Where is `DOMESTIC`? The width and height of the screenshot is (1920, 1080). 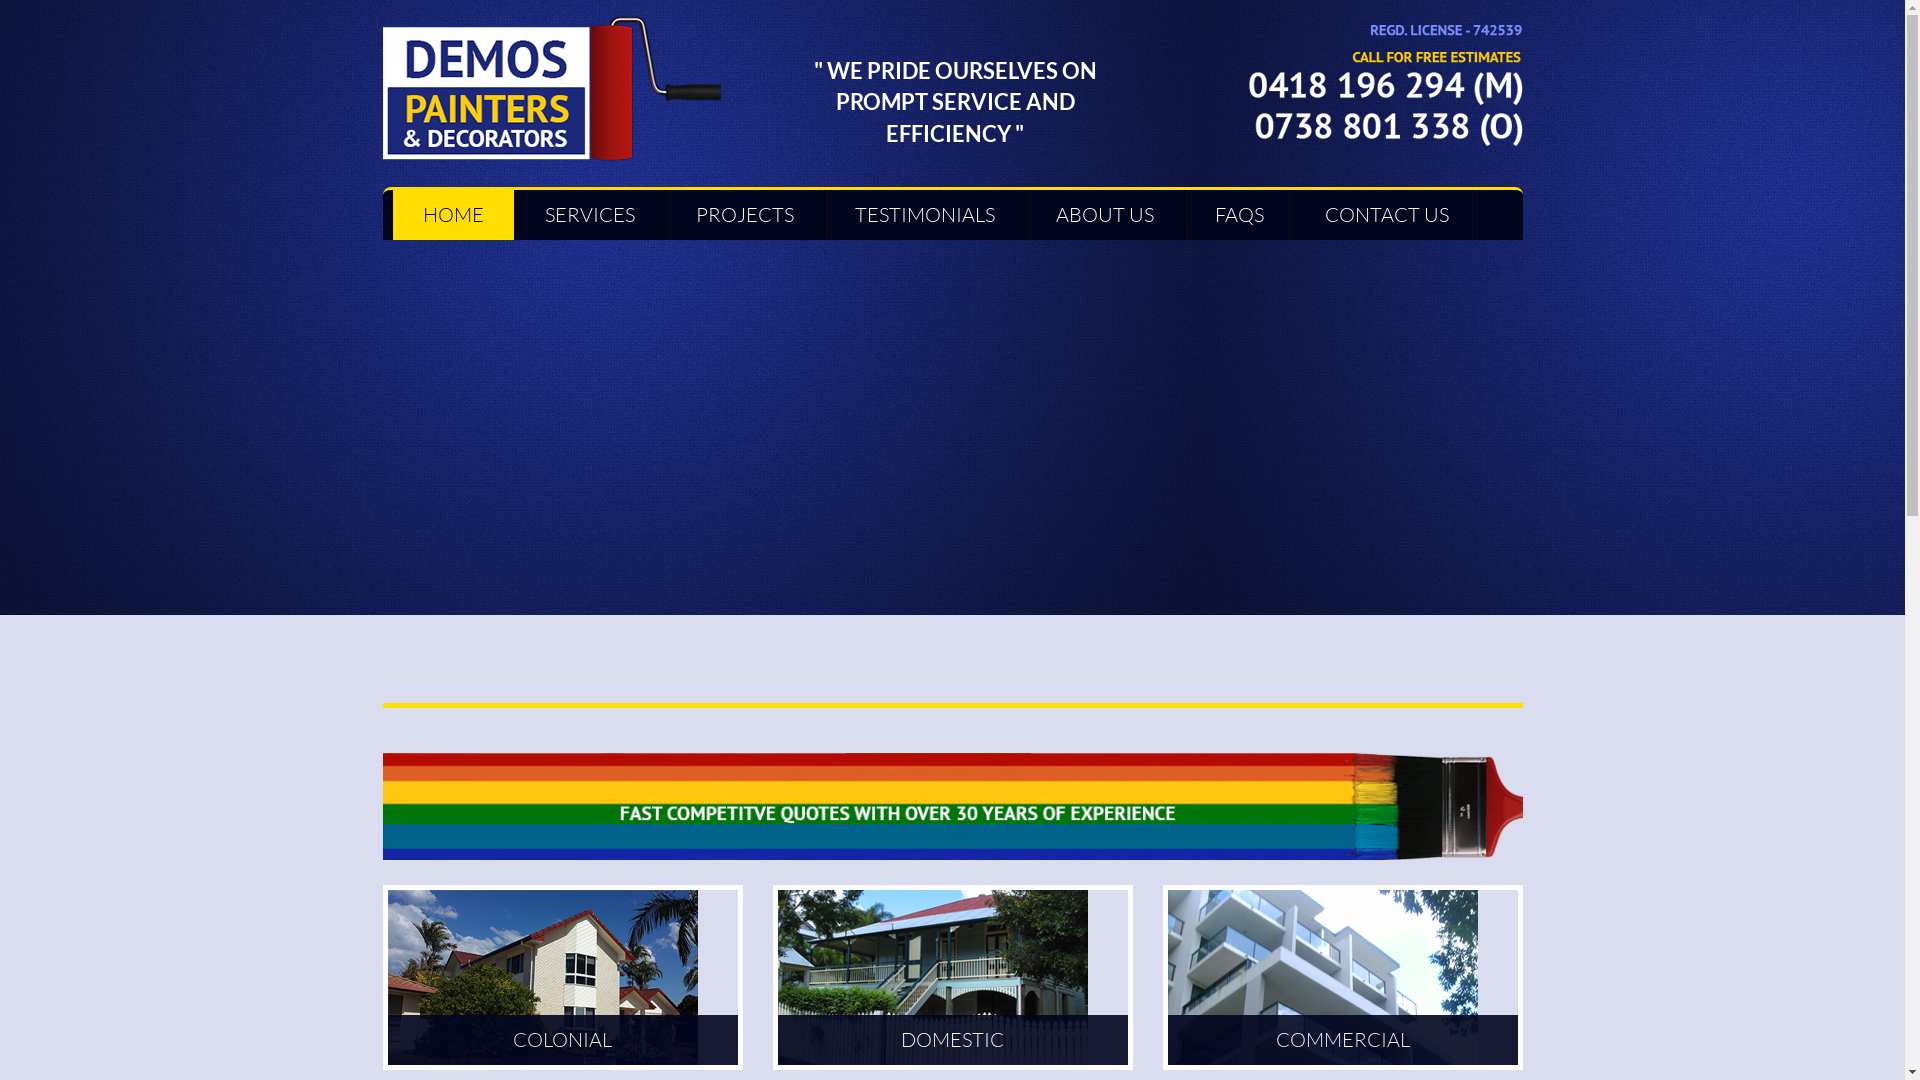 DOMESTIC is located at coordinates (952, 978).